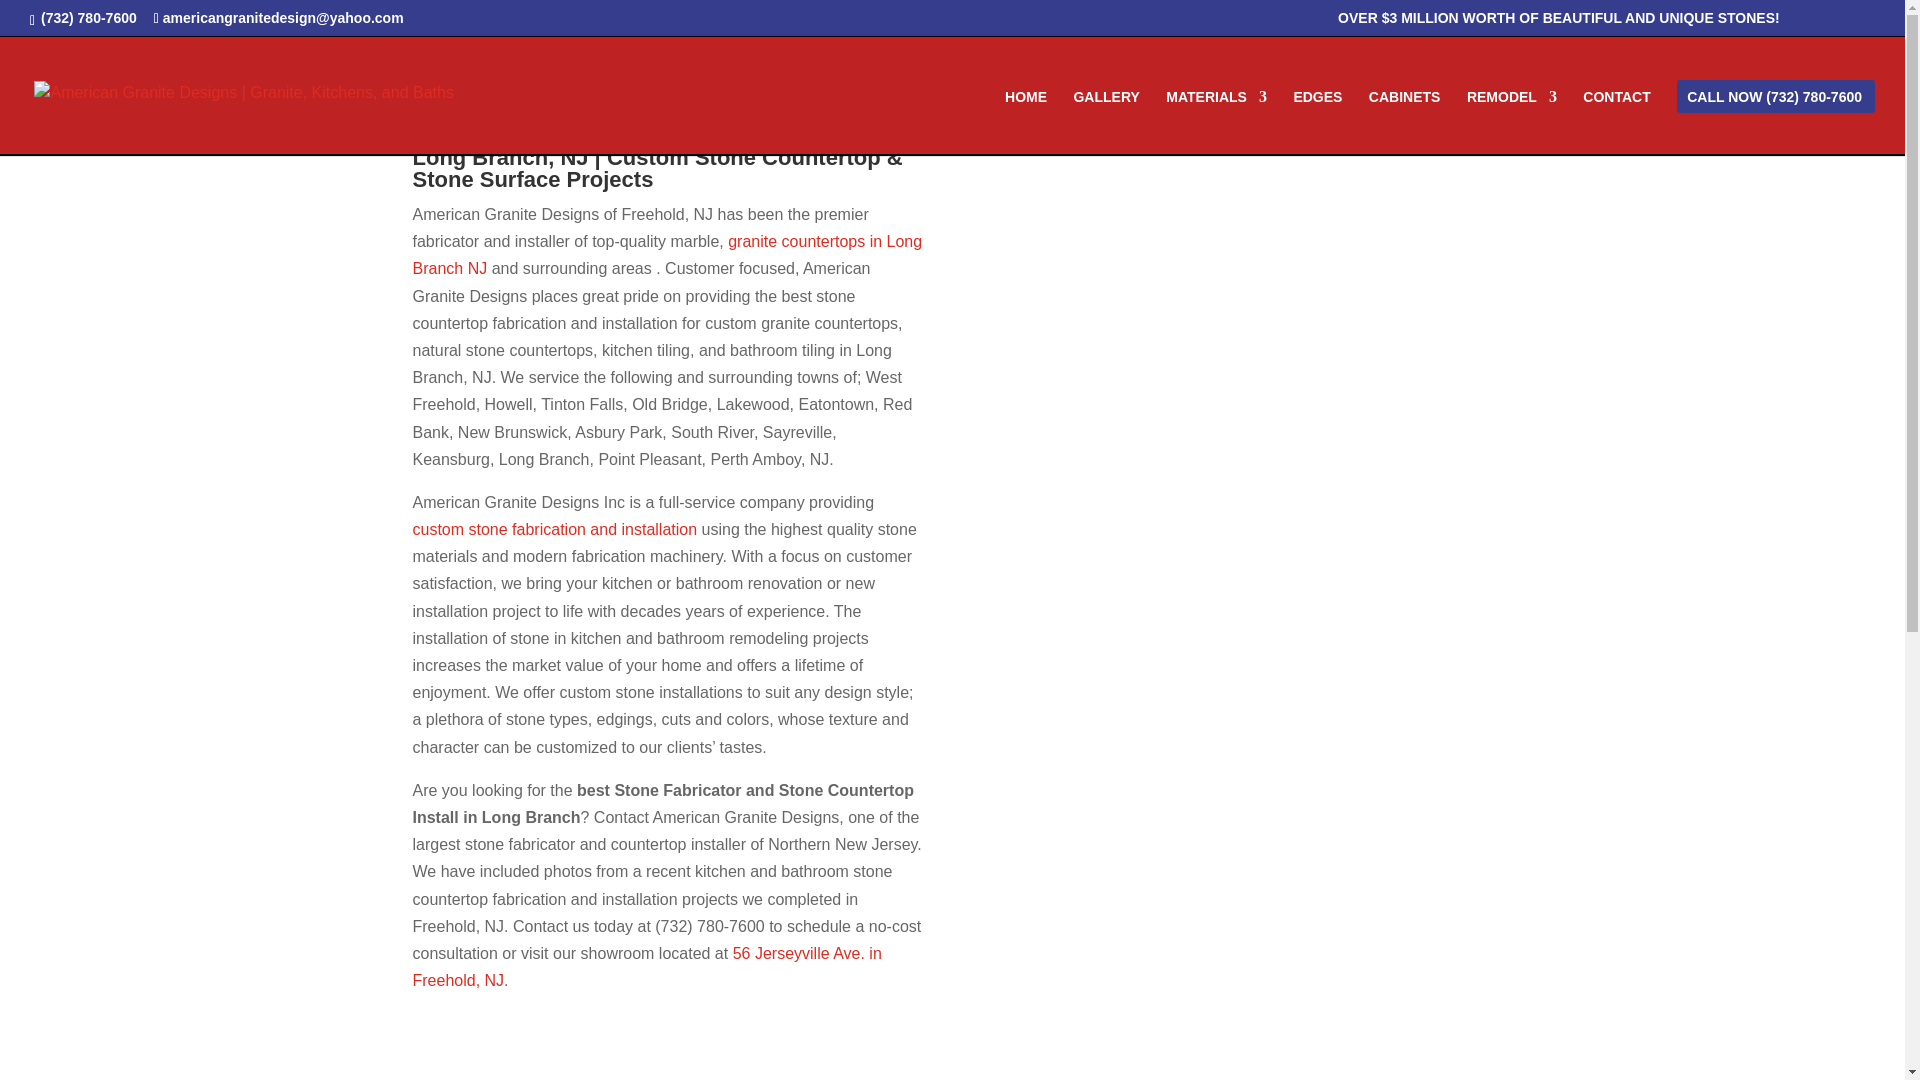 This screenshot has width=1920, height=1080. Describe the element at coordinates (1216, 122) in the screenshot. I see `MATERIALS` at that location.